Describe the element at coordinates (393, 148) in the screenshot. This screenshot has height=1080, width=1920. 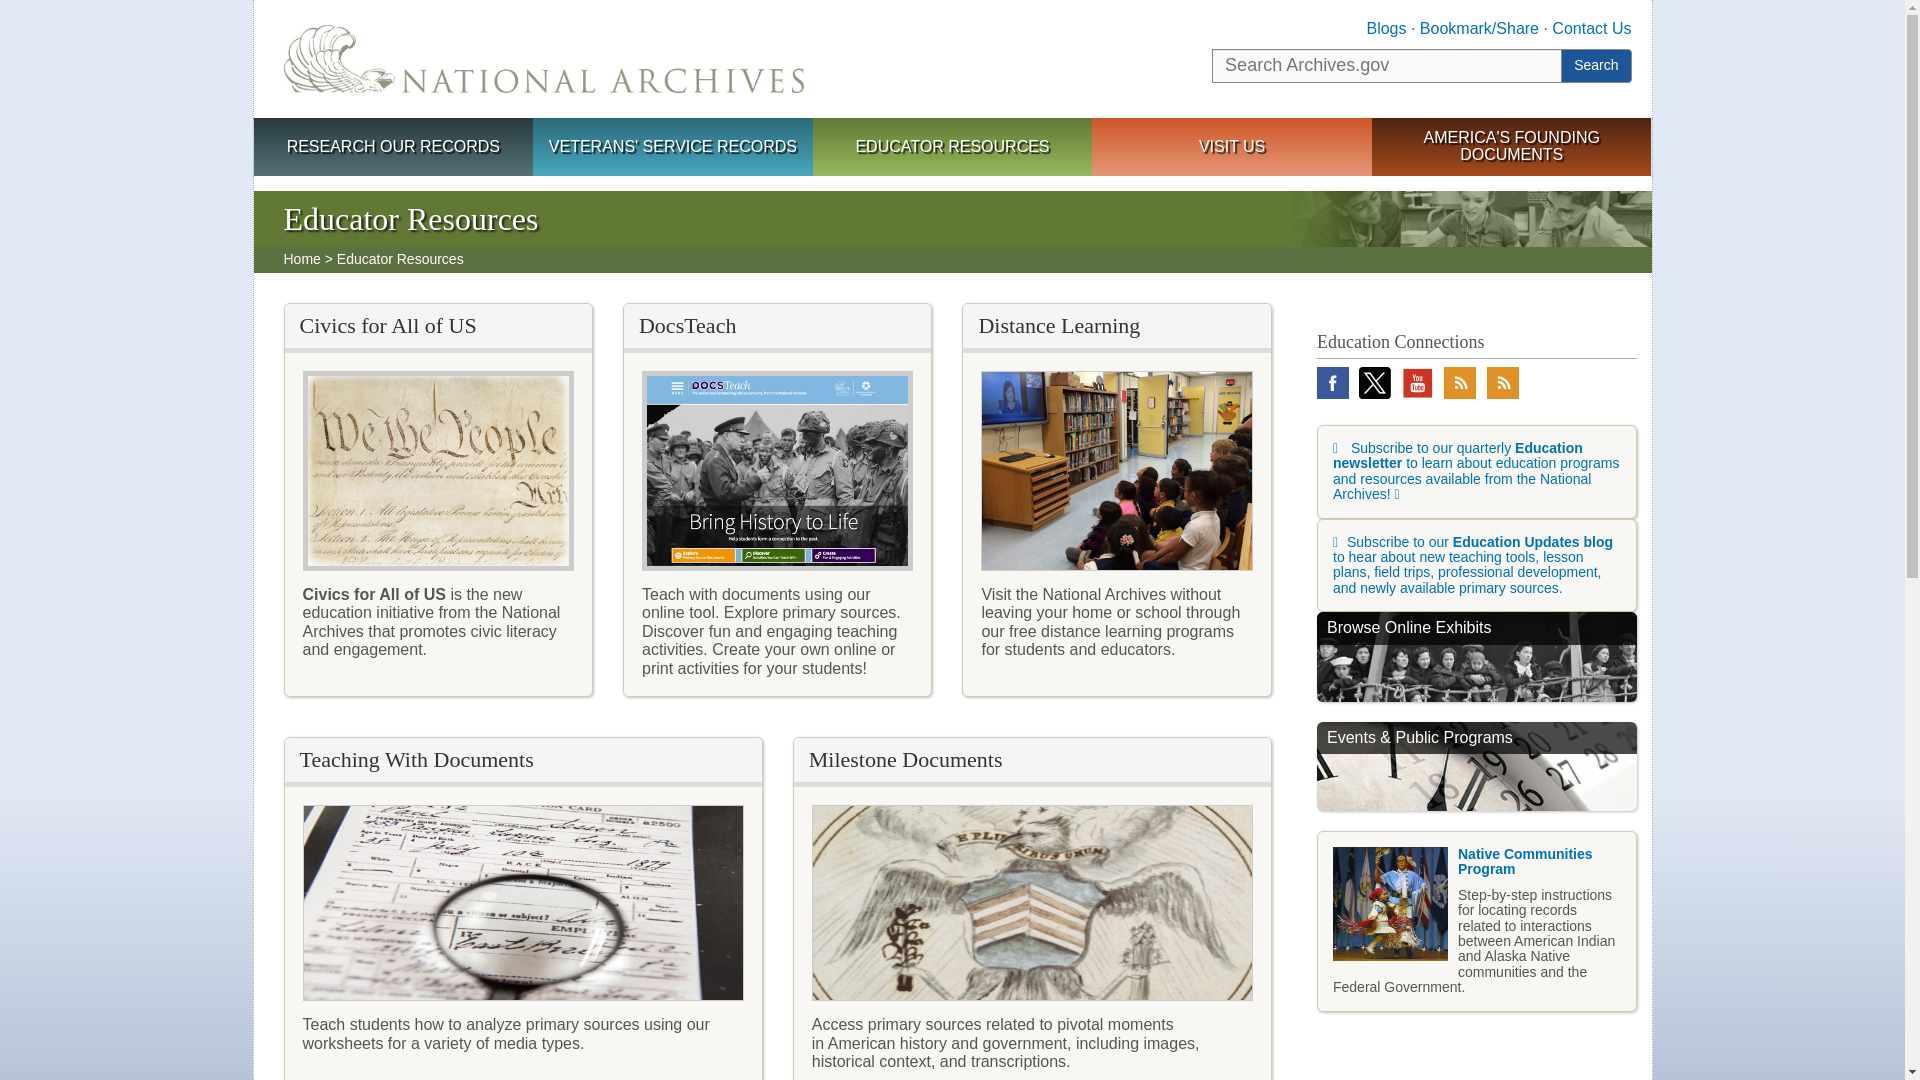
I see `RESEARCH OUR RECORDS` at that location.